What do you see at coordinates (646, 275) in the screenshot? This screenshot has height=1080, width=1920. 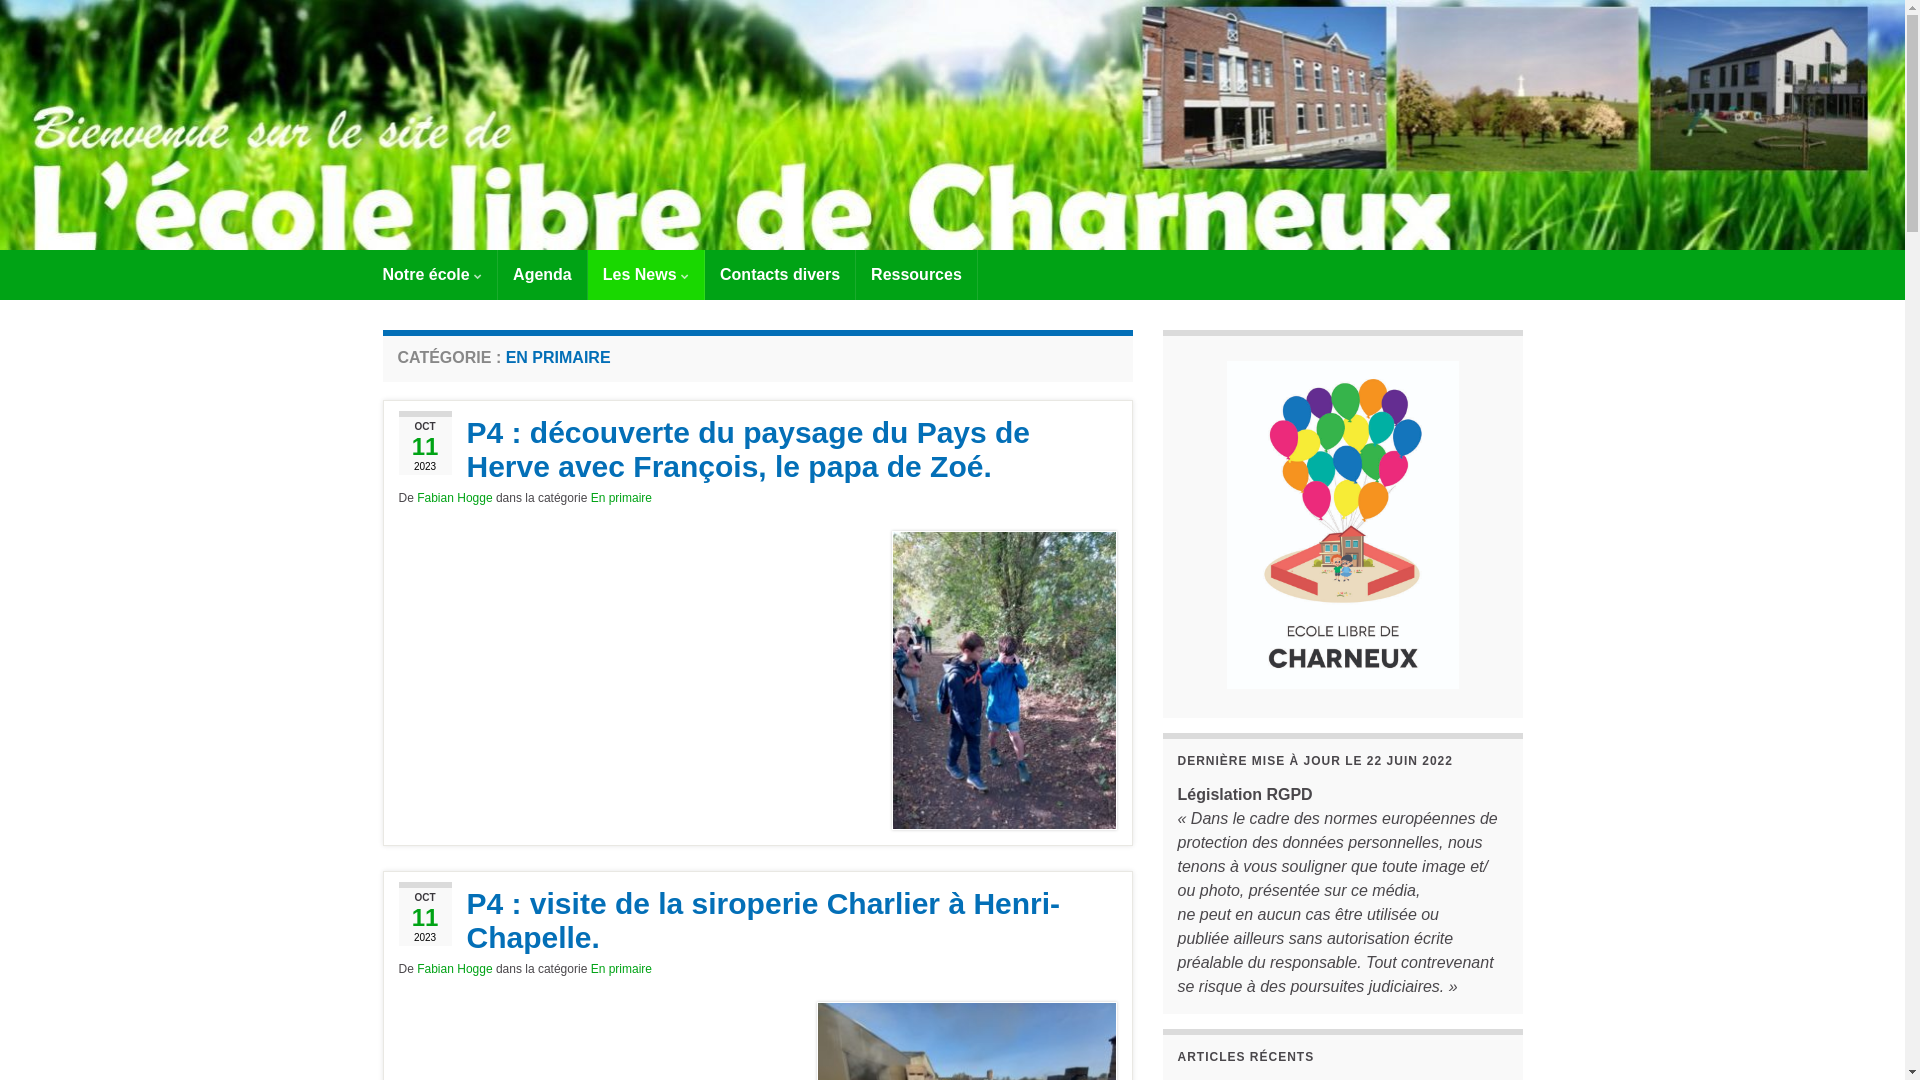 I see `Les News` at bounding box center [646, 275].